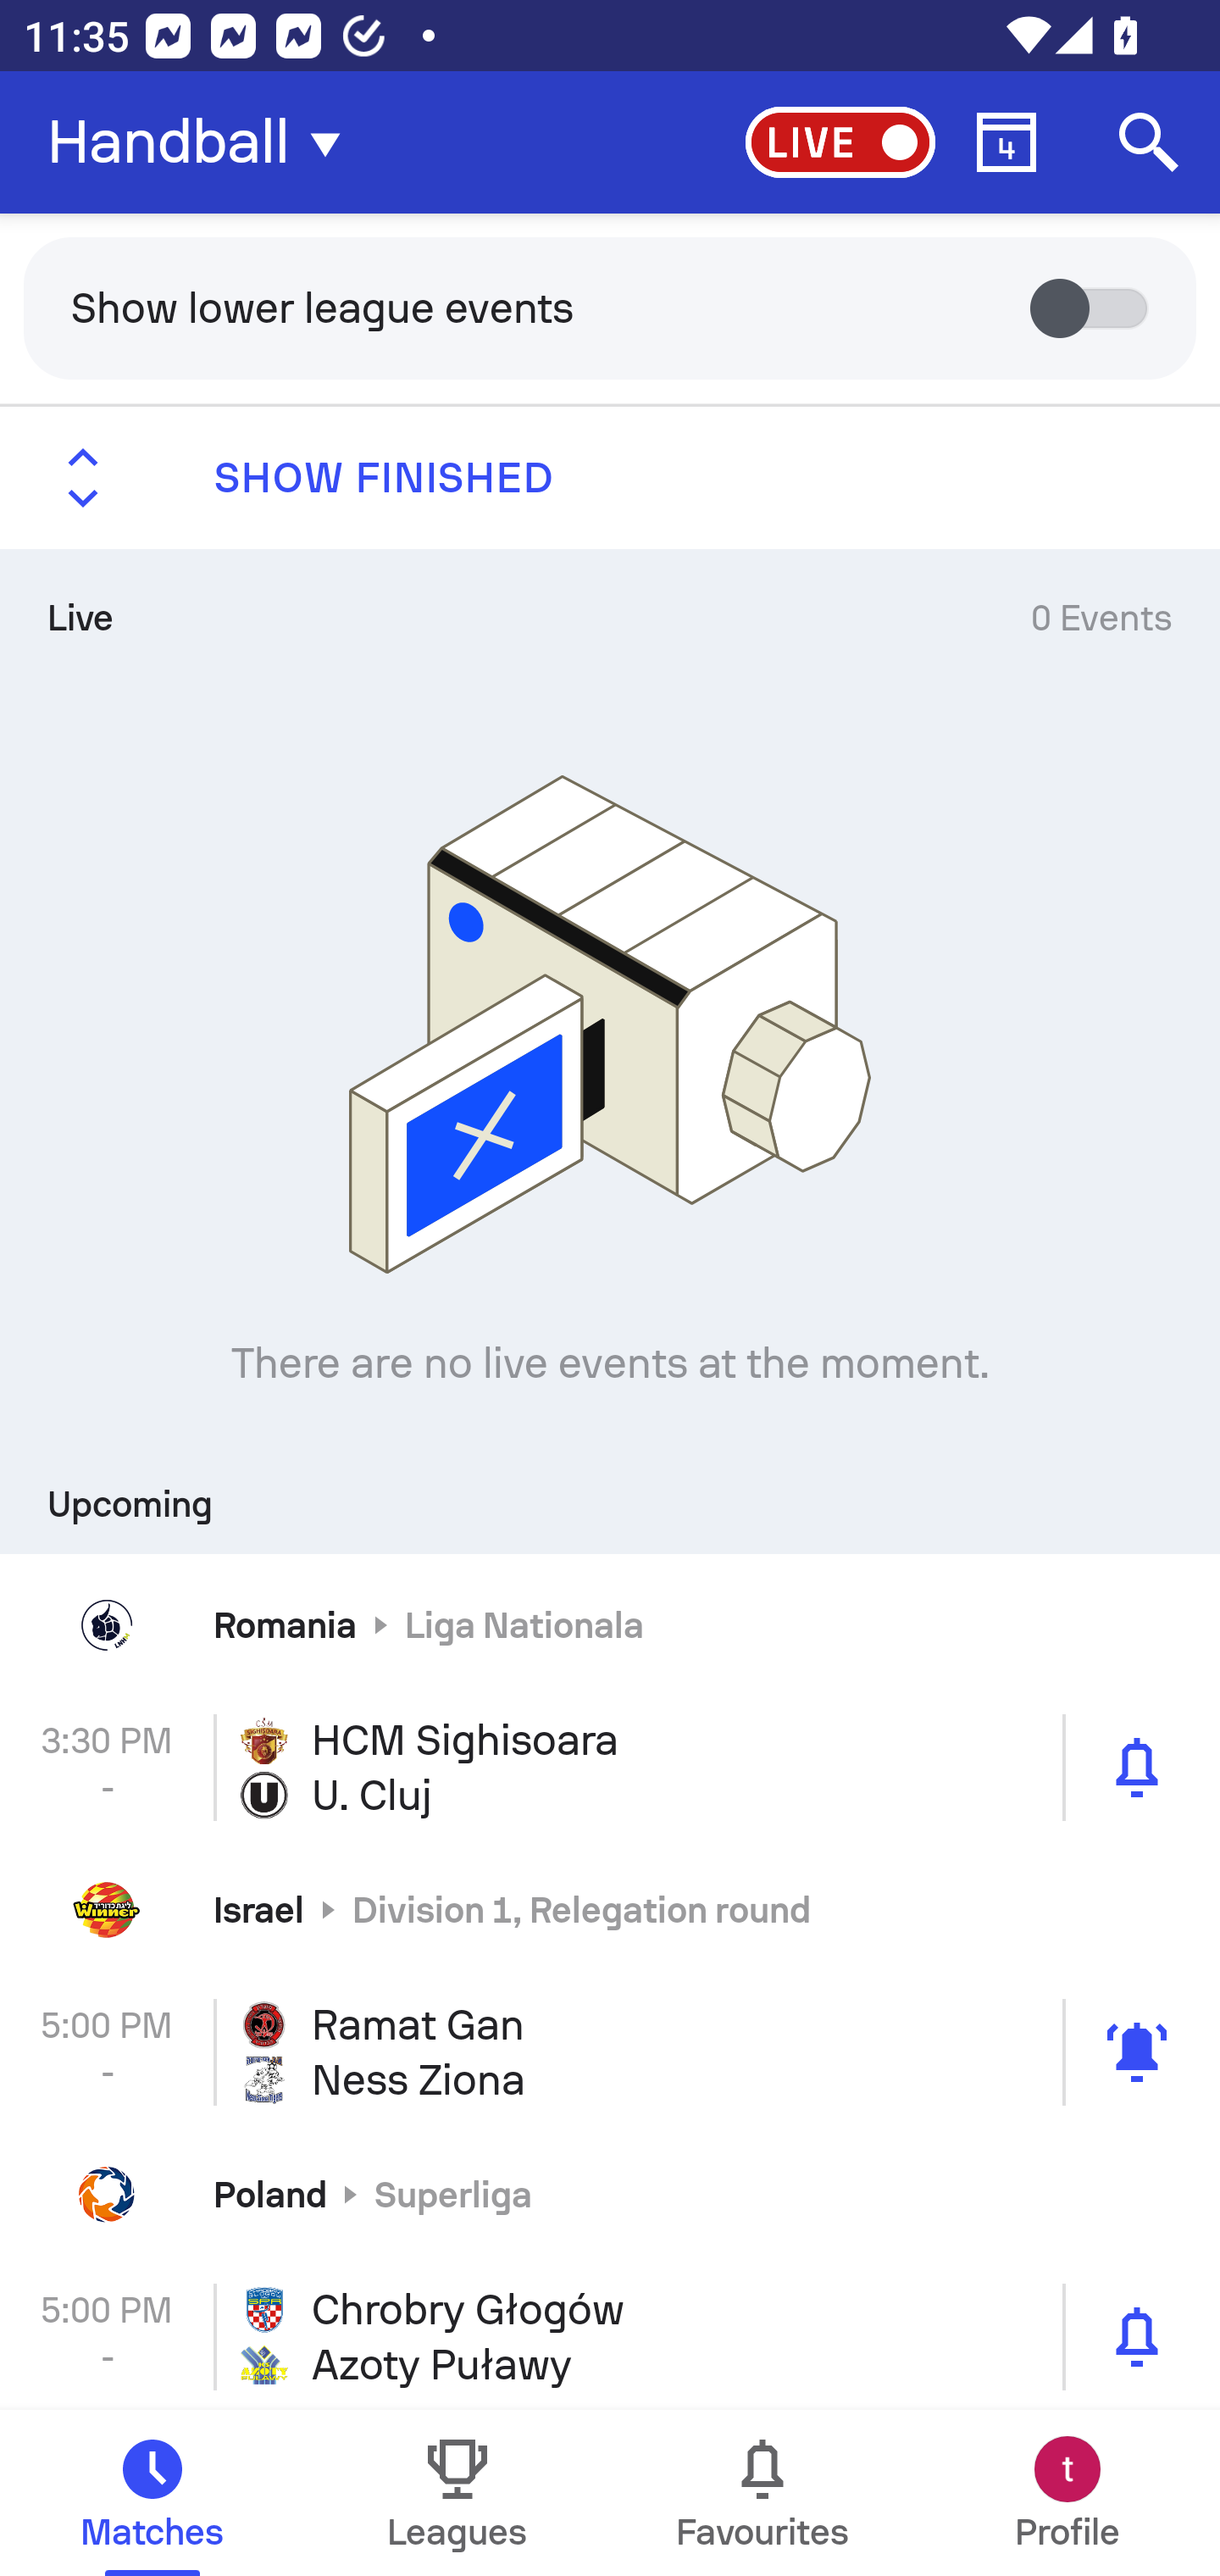 This screenshot has width=1220, height=2576. I want to click on SHOW FINISHED, so click(610, 478).